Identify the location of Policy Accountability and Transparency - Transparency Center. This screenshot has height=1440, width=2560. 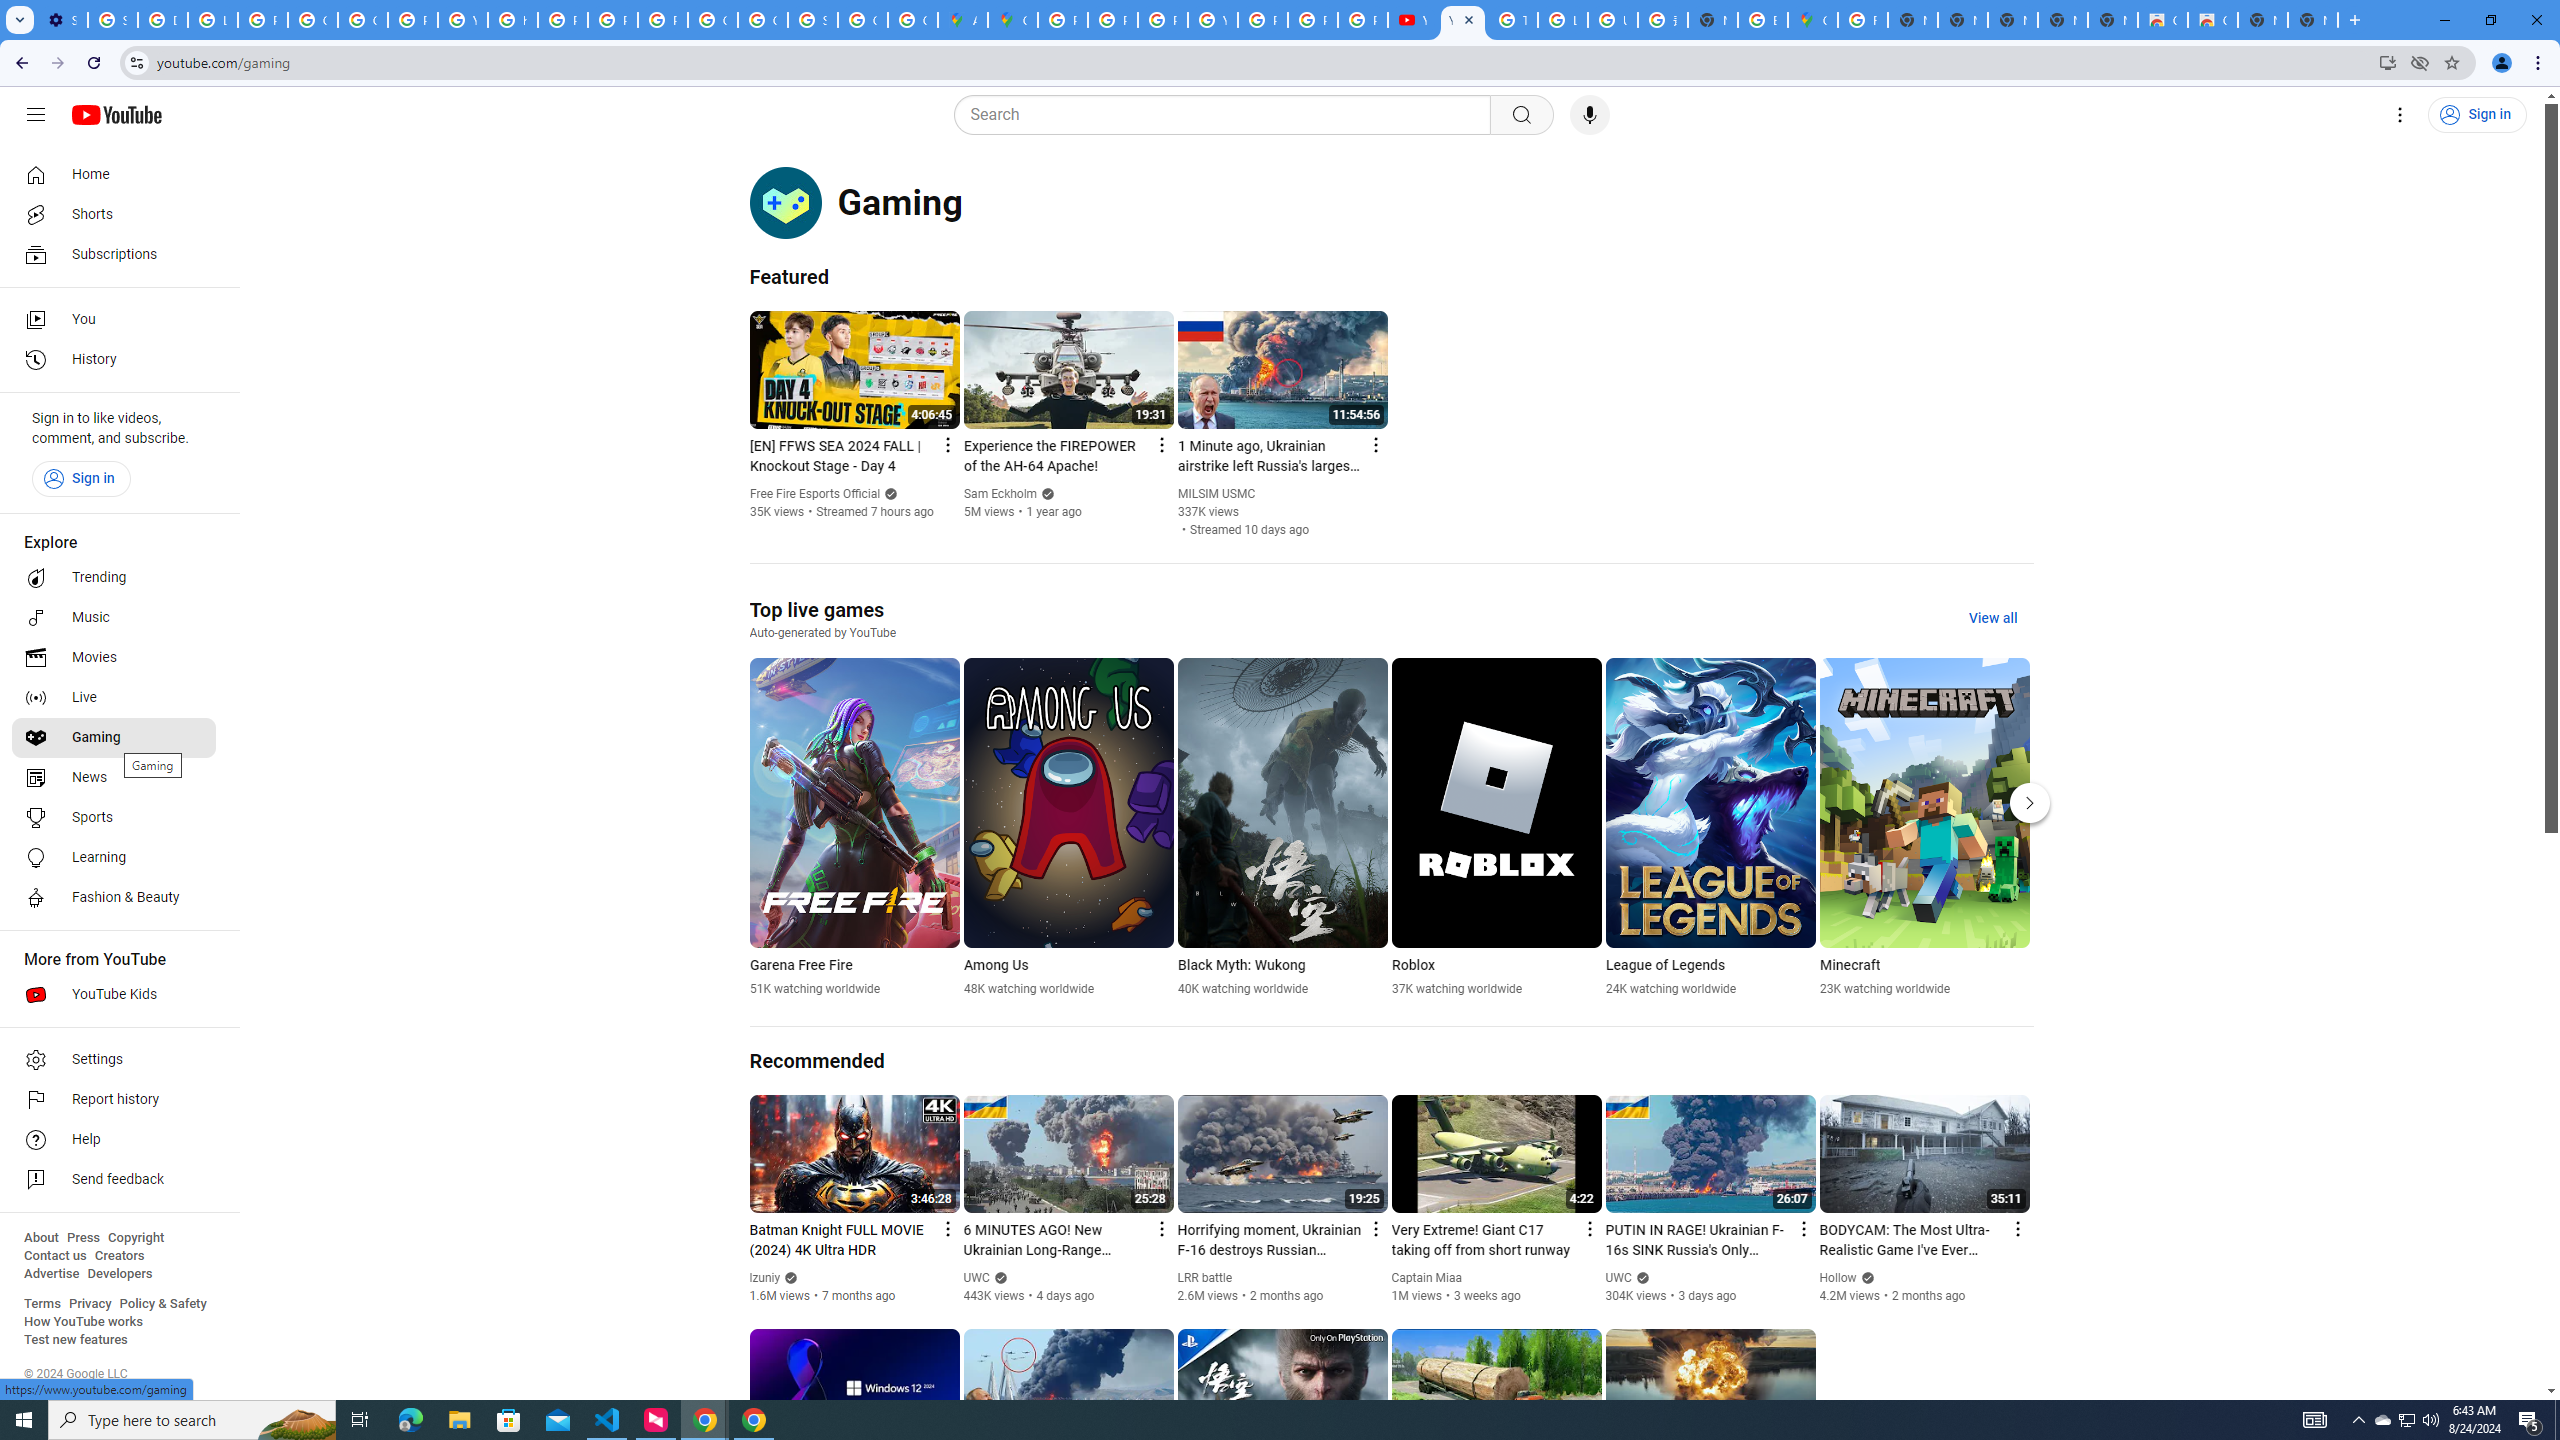
(1064, 20).